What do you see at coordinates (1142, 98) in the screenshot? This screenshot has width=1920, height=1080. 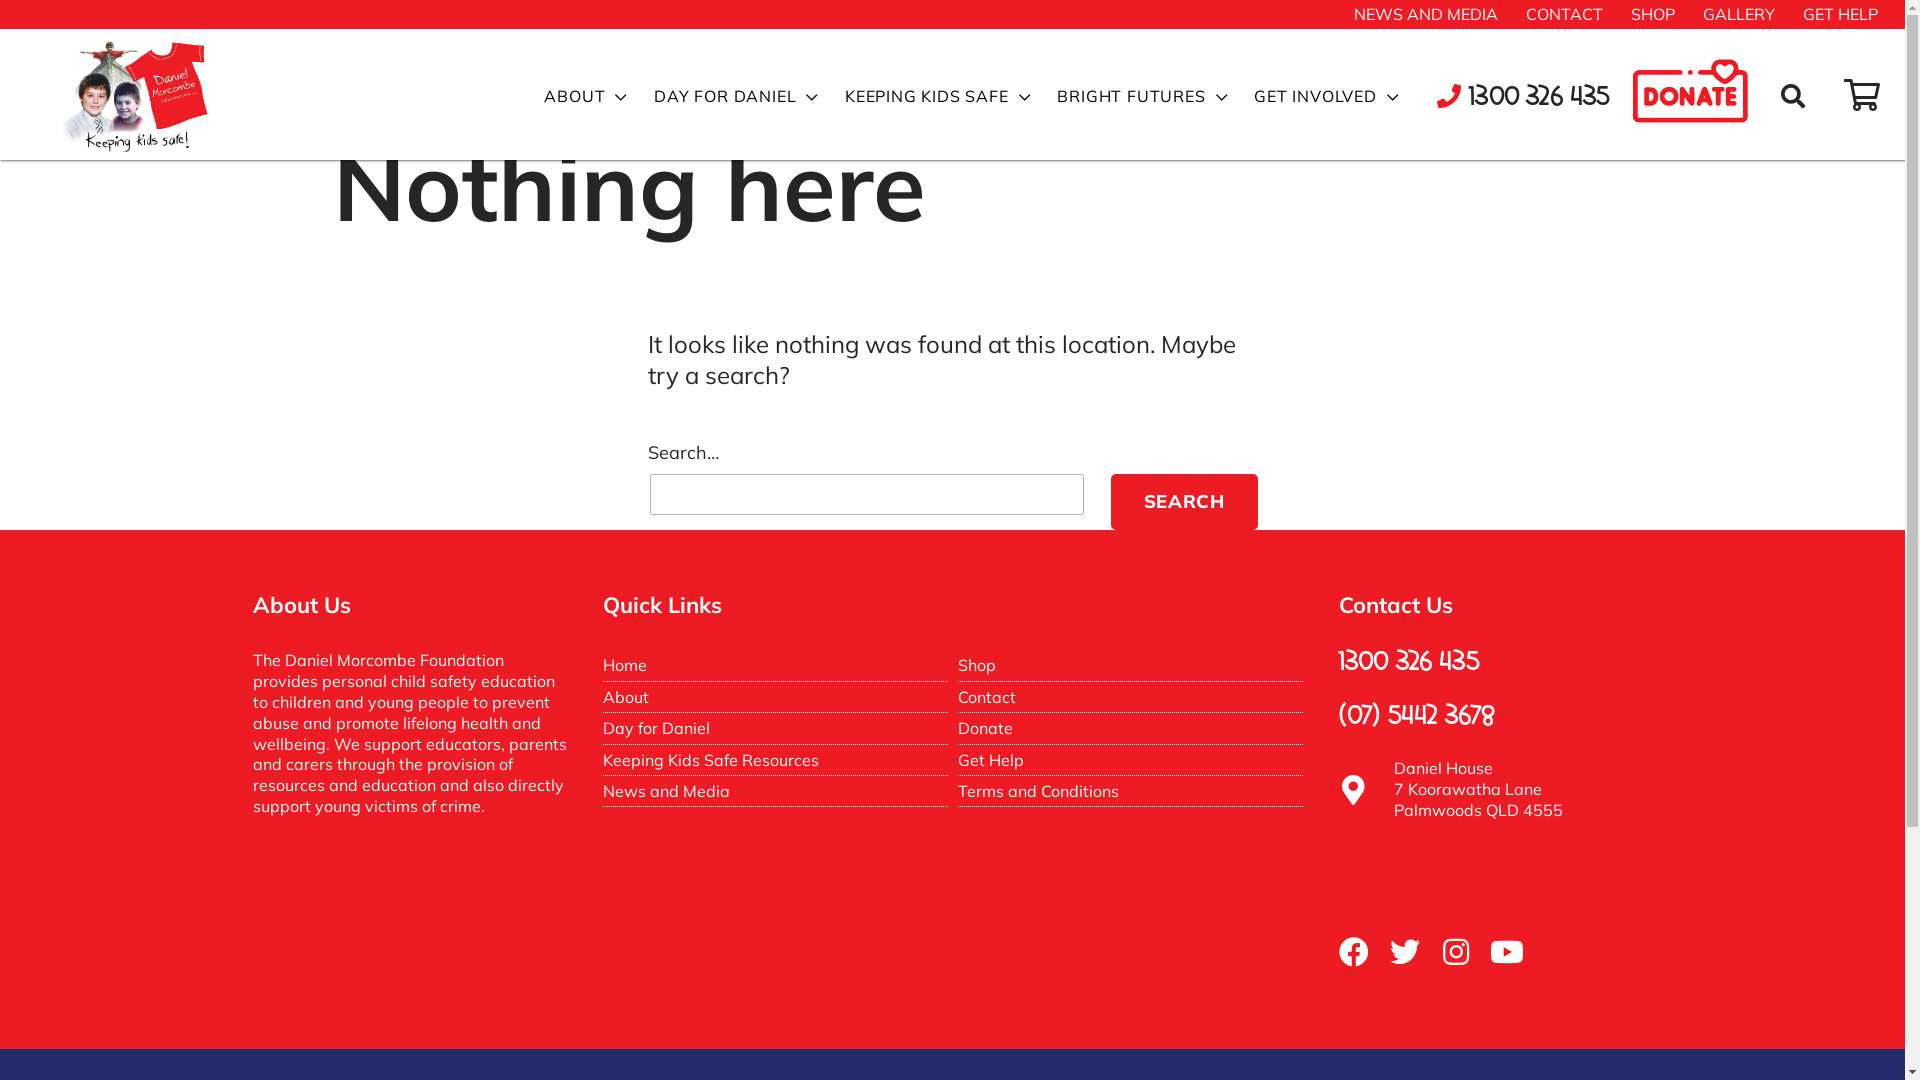 I see `BRIGHT FUTURES` at bounding box center [1142, 98].